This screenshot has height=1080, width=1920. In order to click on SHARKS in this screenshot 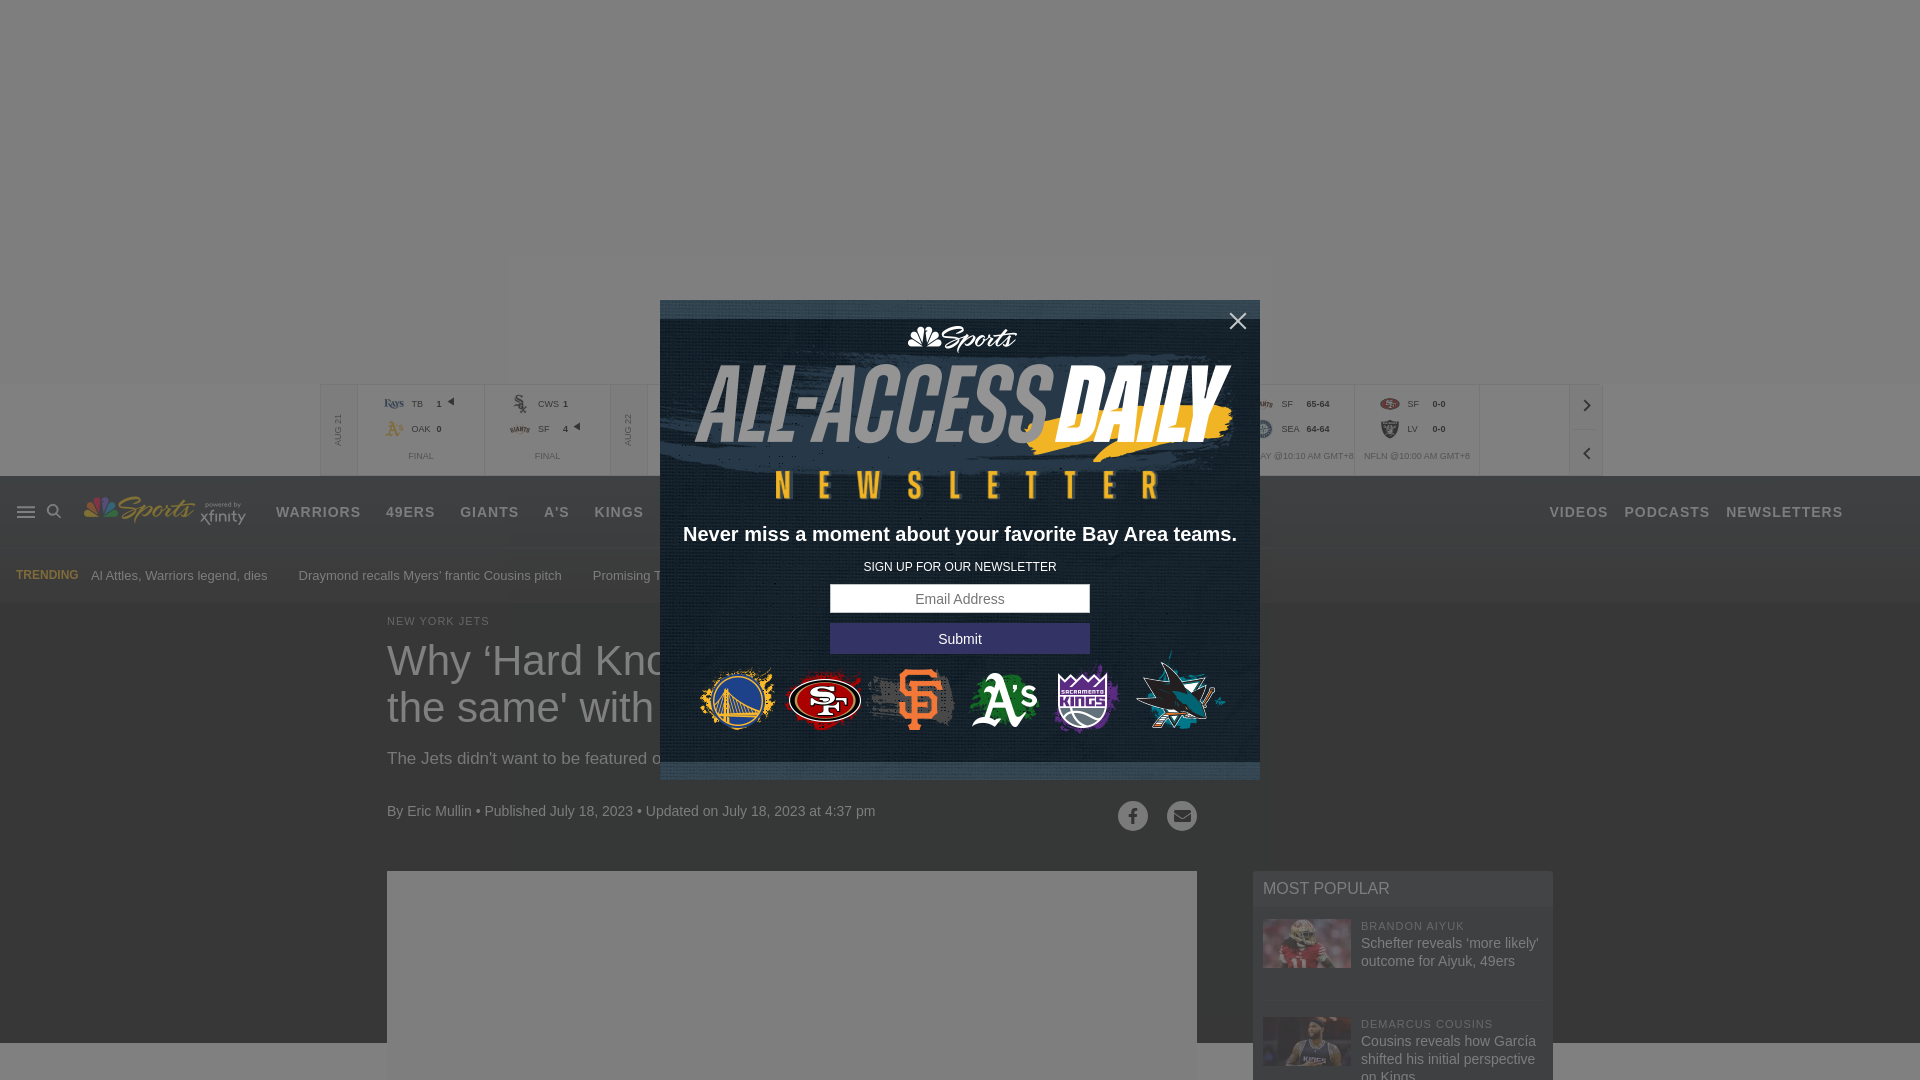, I will do `click(700, 512)`.